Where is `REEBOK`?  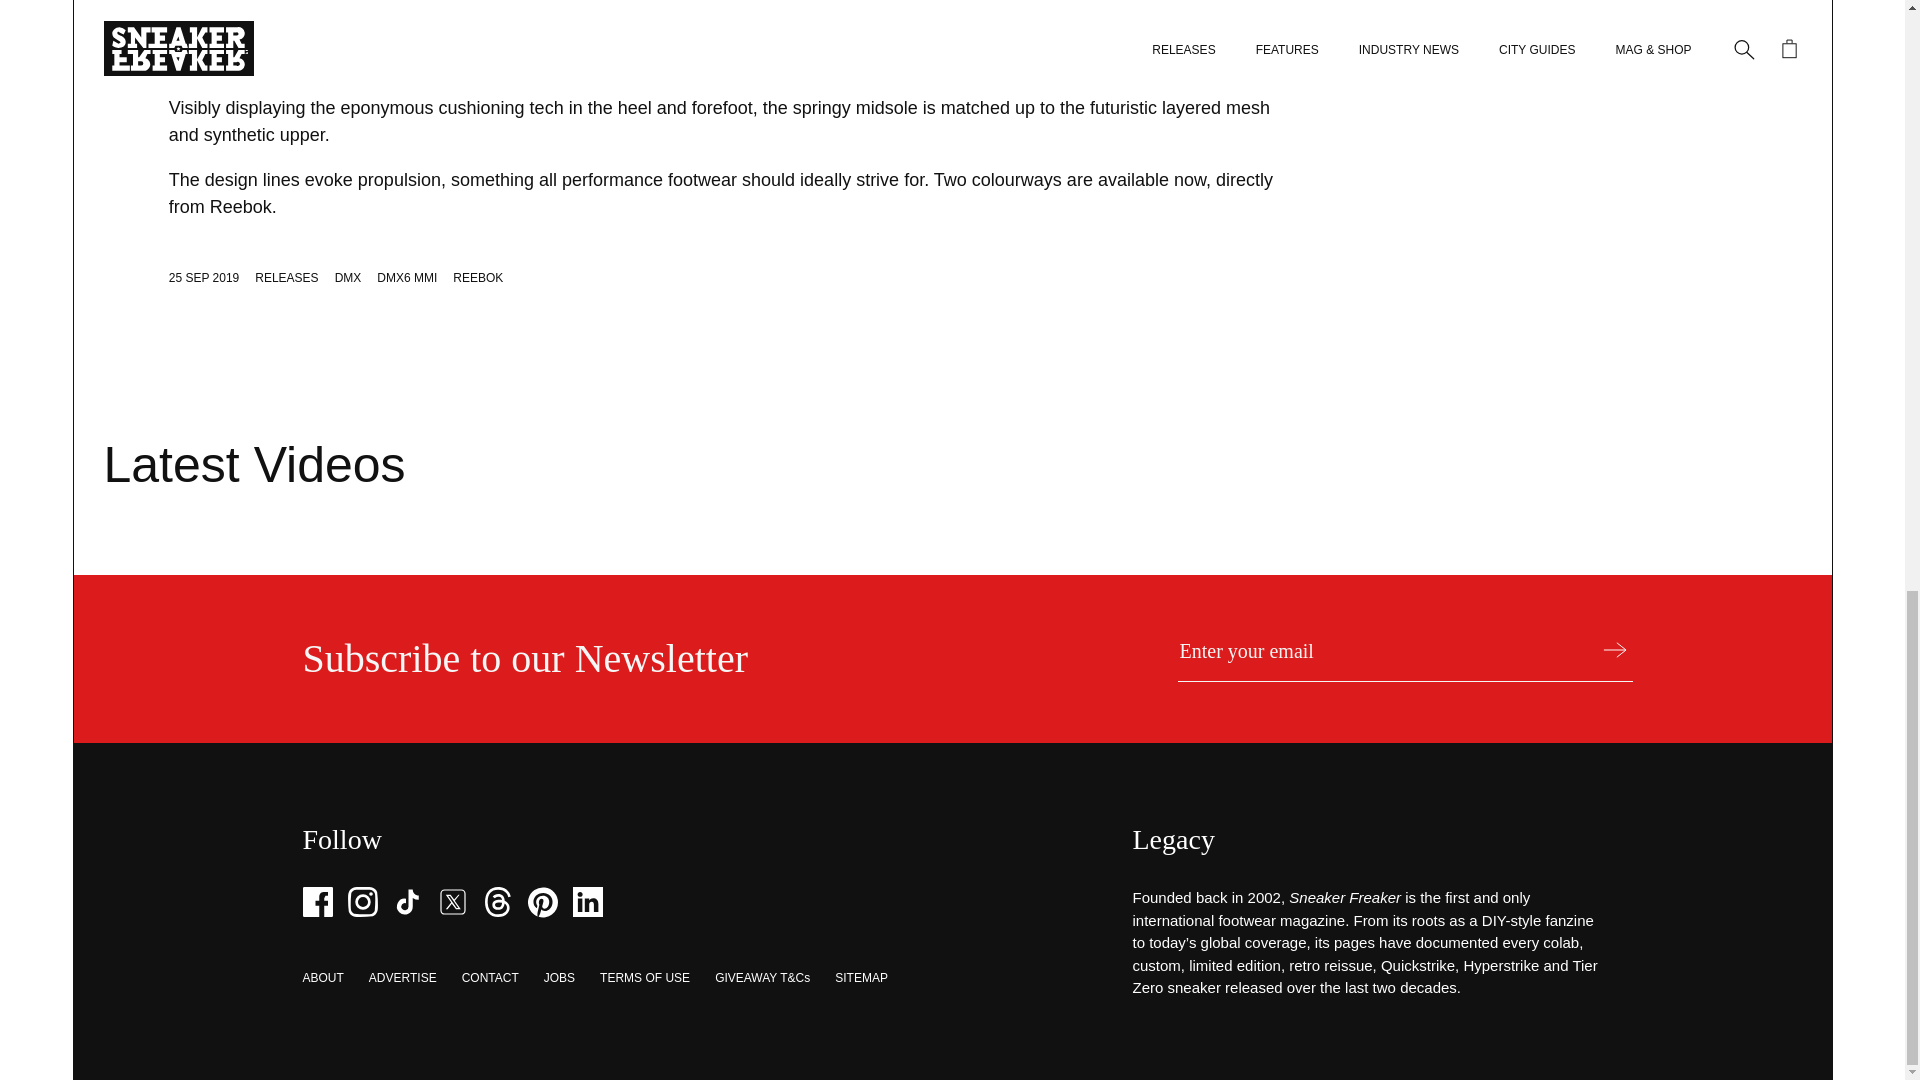 REEBOK is located at coordinates (478, 278).